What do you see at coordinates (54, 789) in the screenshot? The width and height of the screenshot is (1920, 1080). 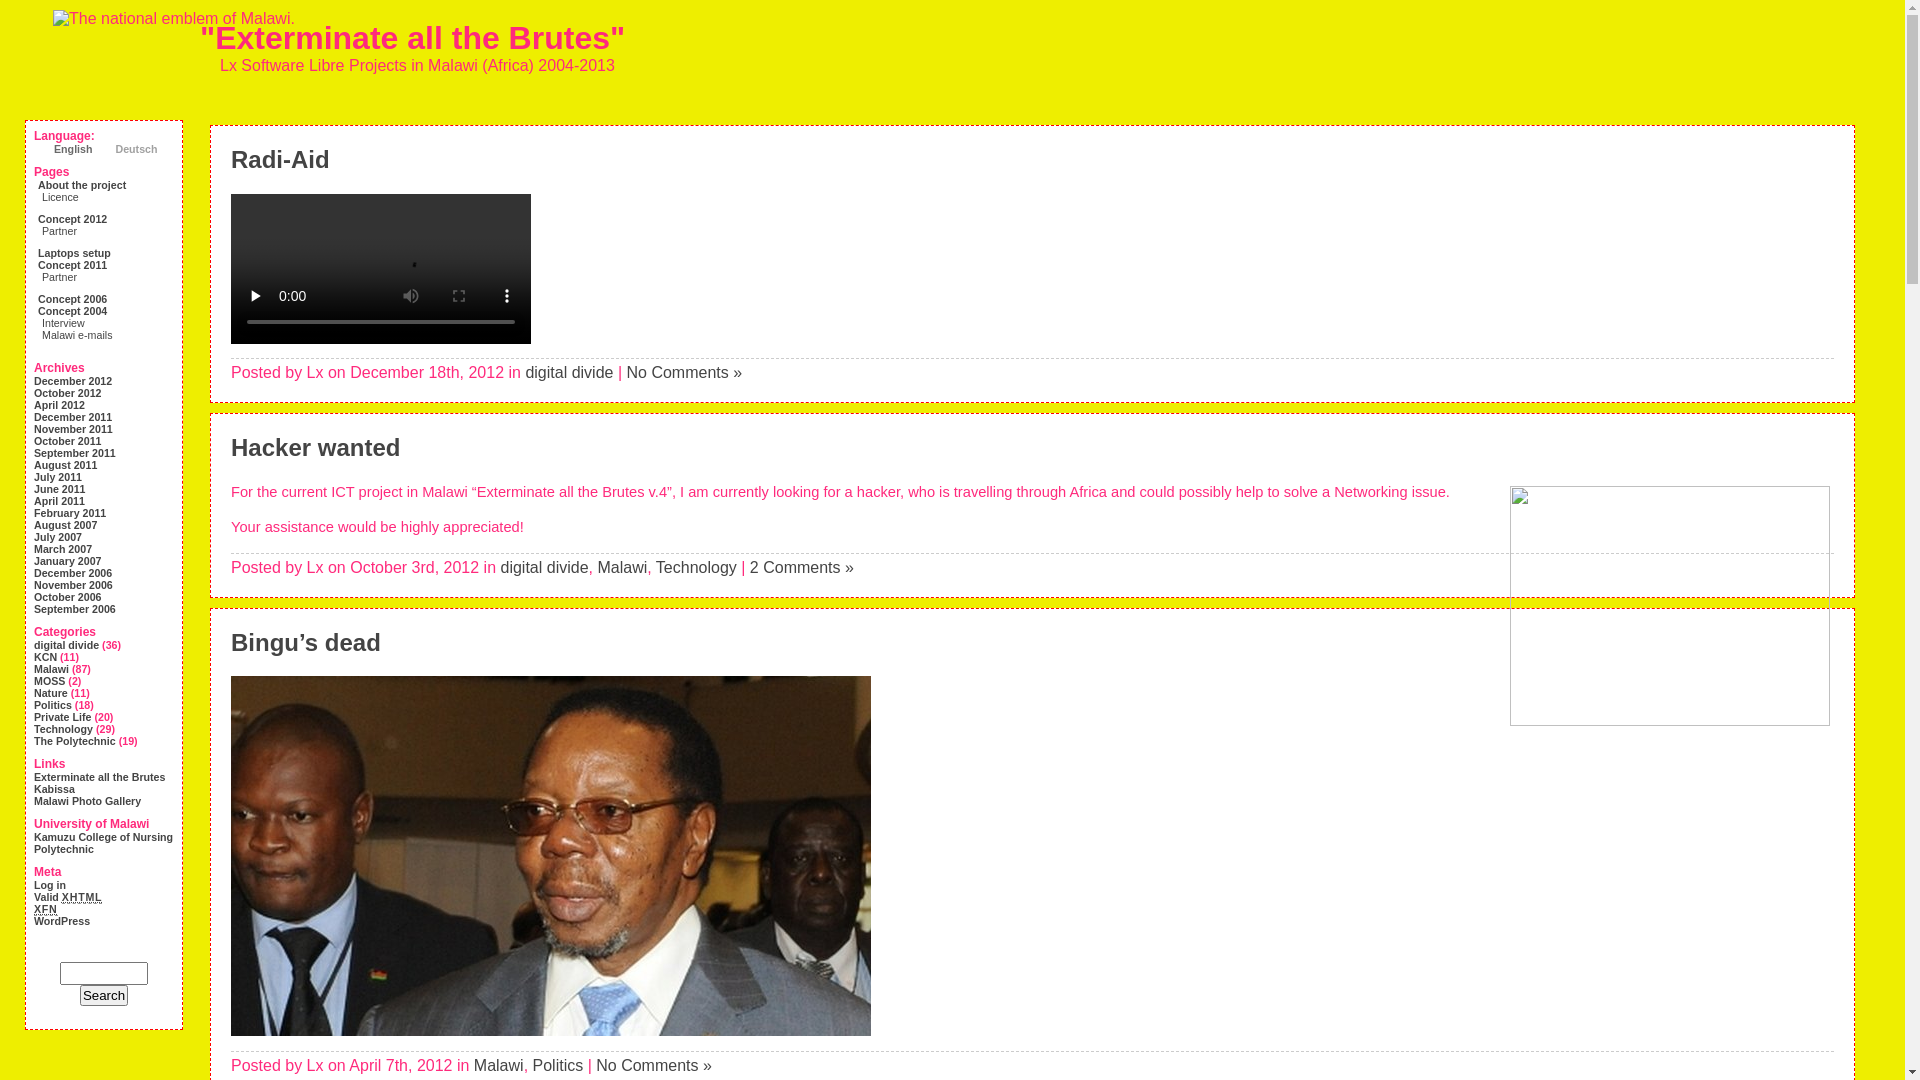 I see `Kabissa` at bounding box center [54, 789].